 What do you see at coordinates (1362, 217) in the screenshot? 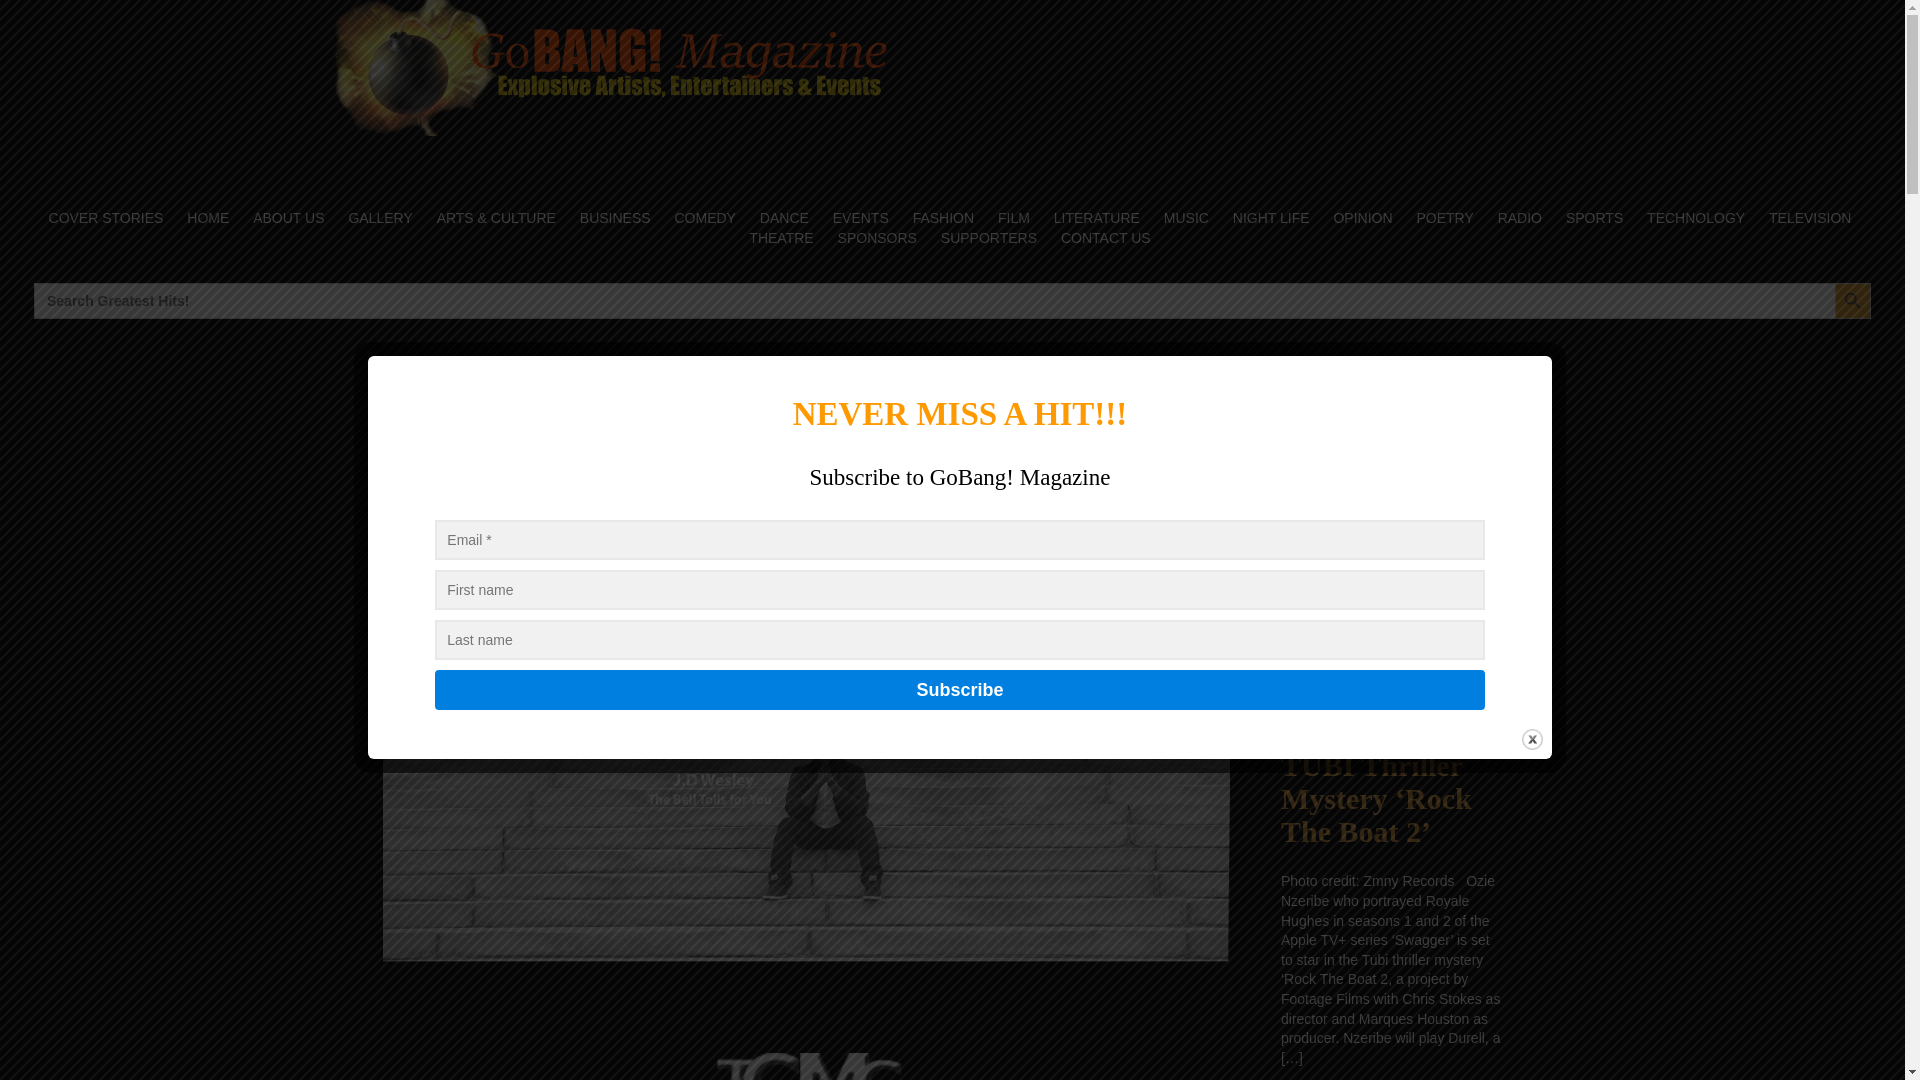
I see `OPINION` at bounding box center [1362, 217].